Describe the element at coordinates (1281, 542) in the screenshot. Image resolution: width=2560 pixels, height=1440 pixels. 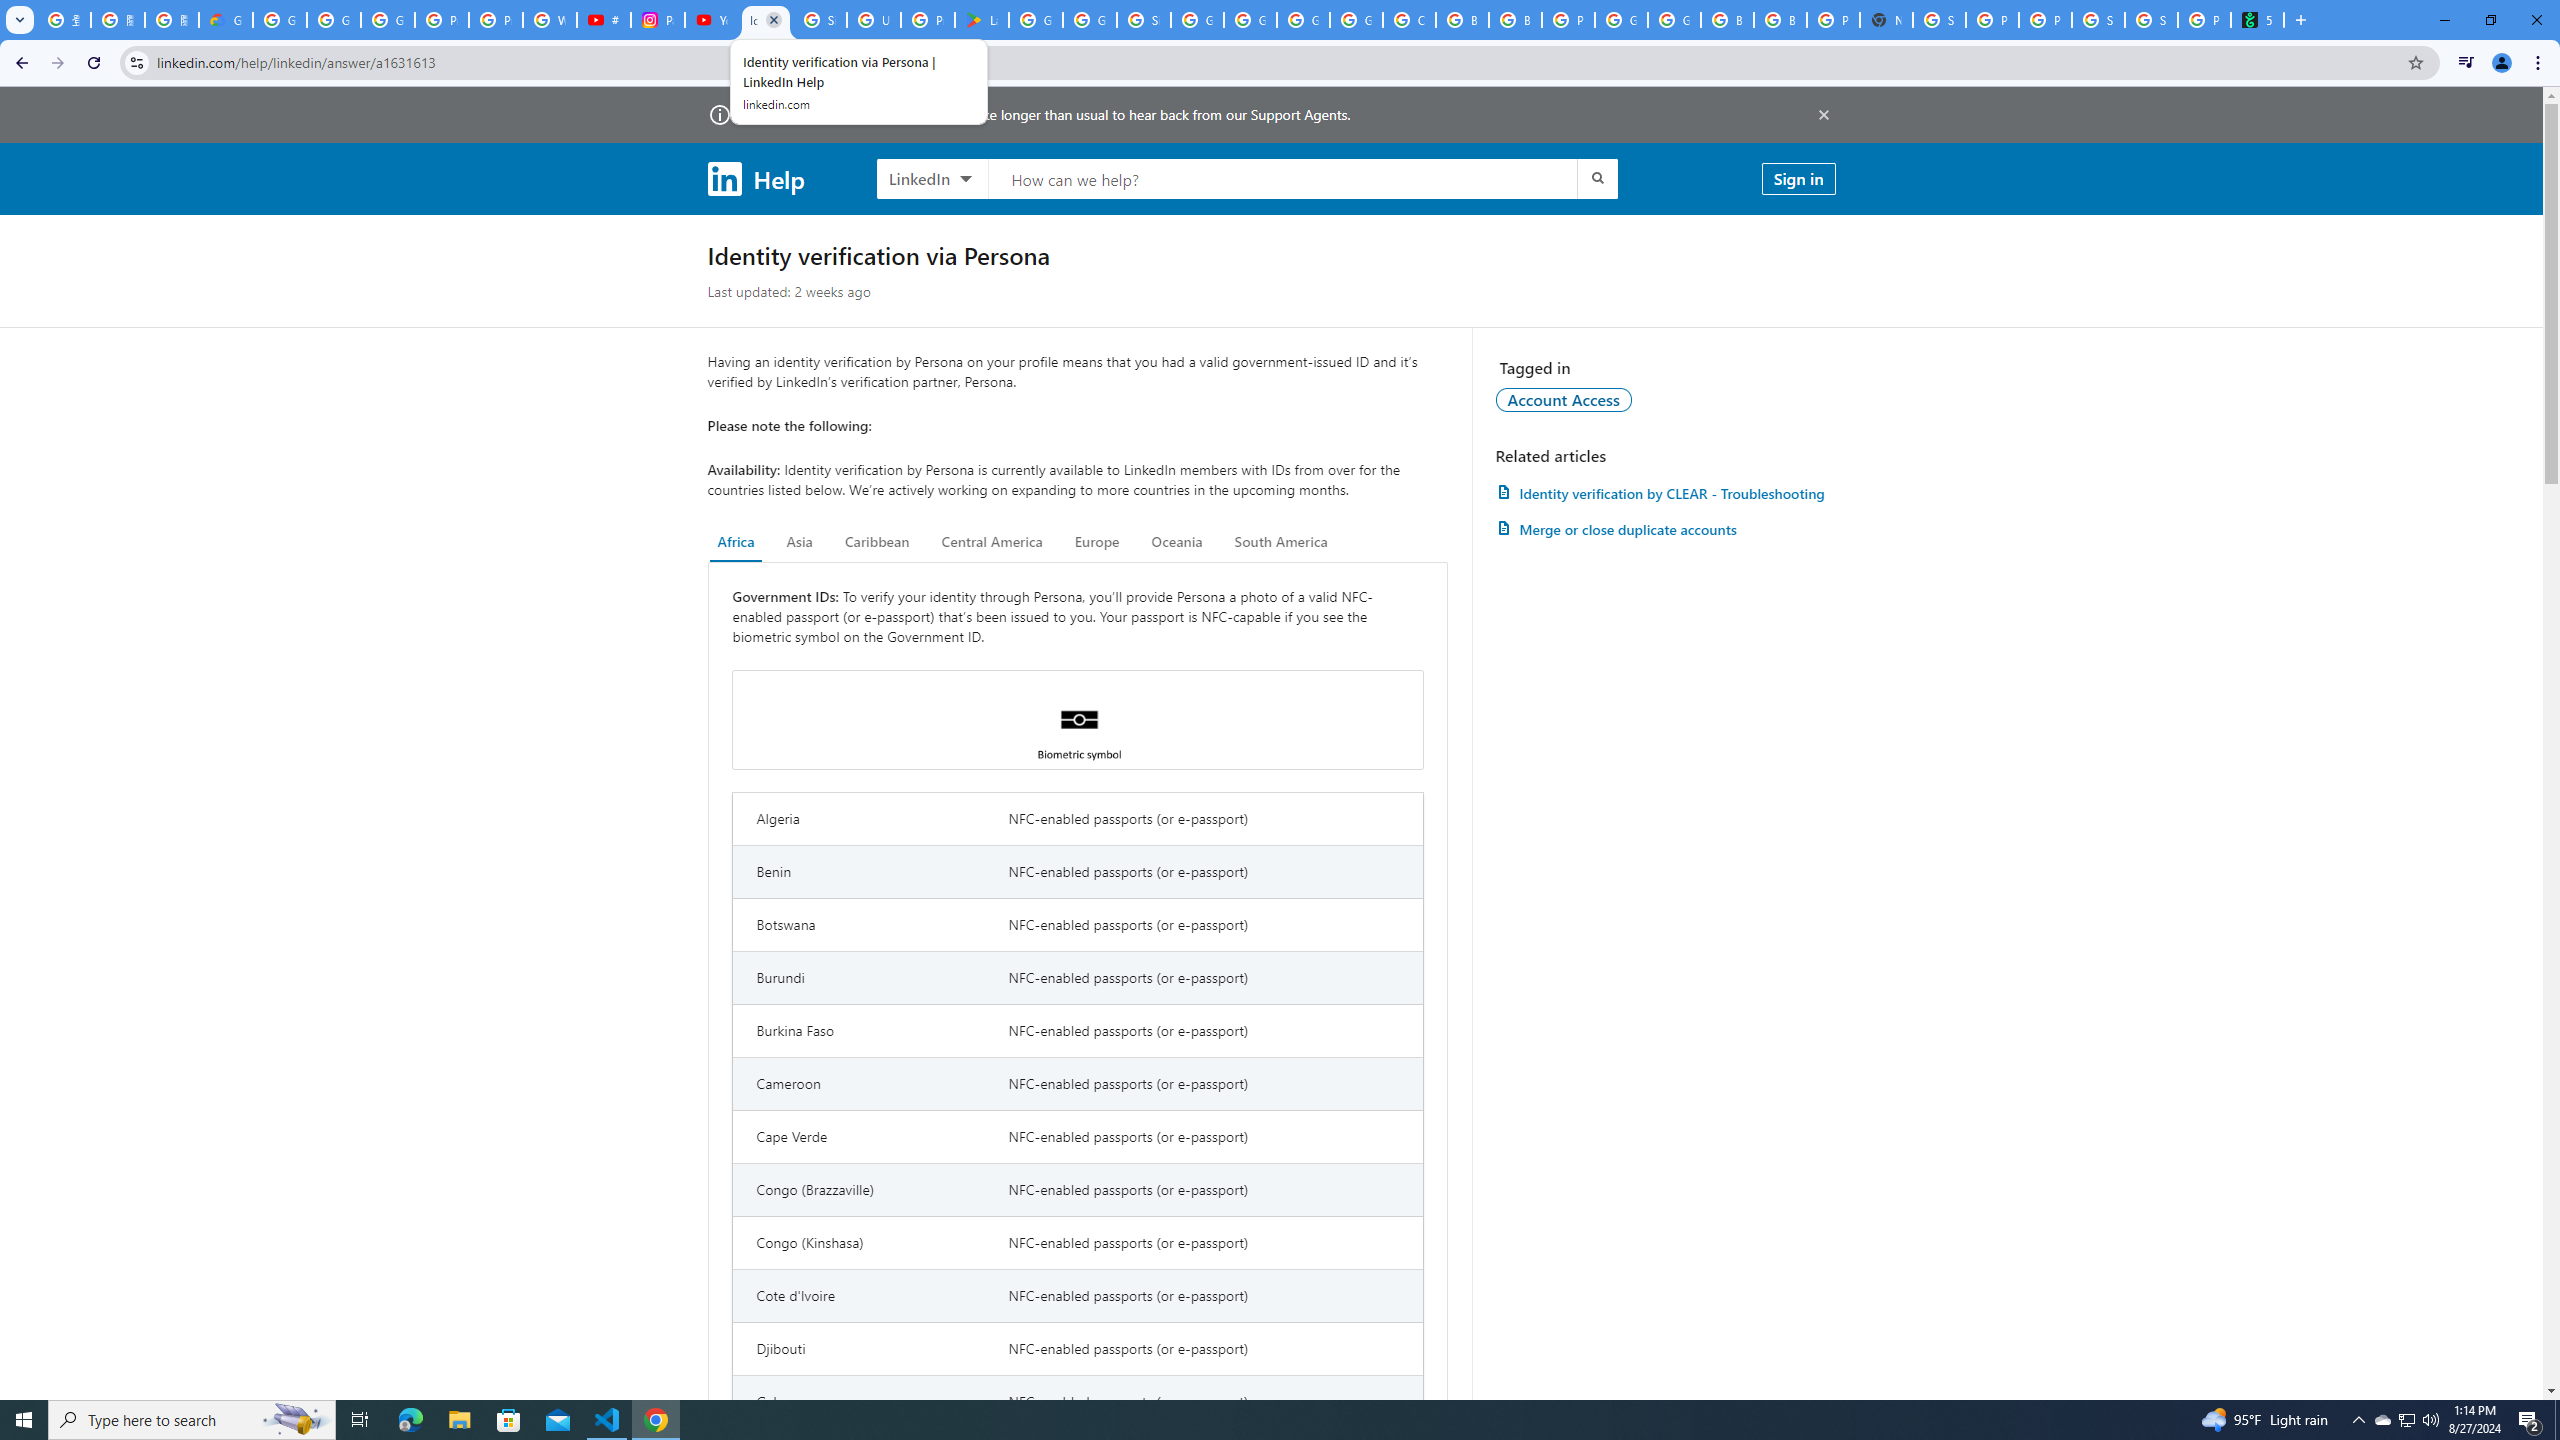
I see `South America` at that location.